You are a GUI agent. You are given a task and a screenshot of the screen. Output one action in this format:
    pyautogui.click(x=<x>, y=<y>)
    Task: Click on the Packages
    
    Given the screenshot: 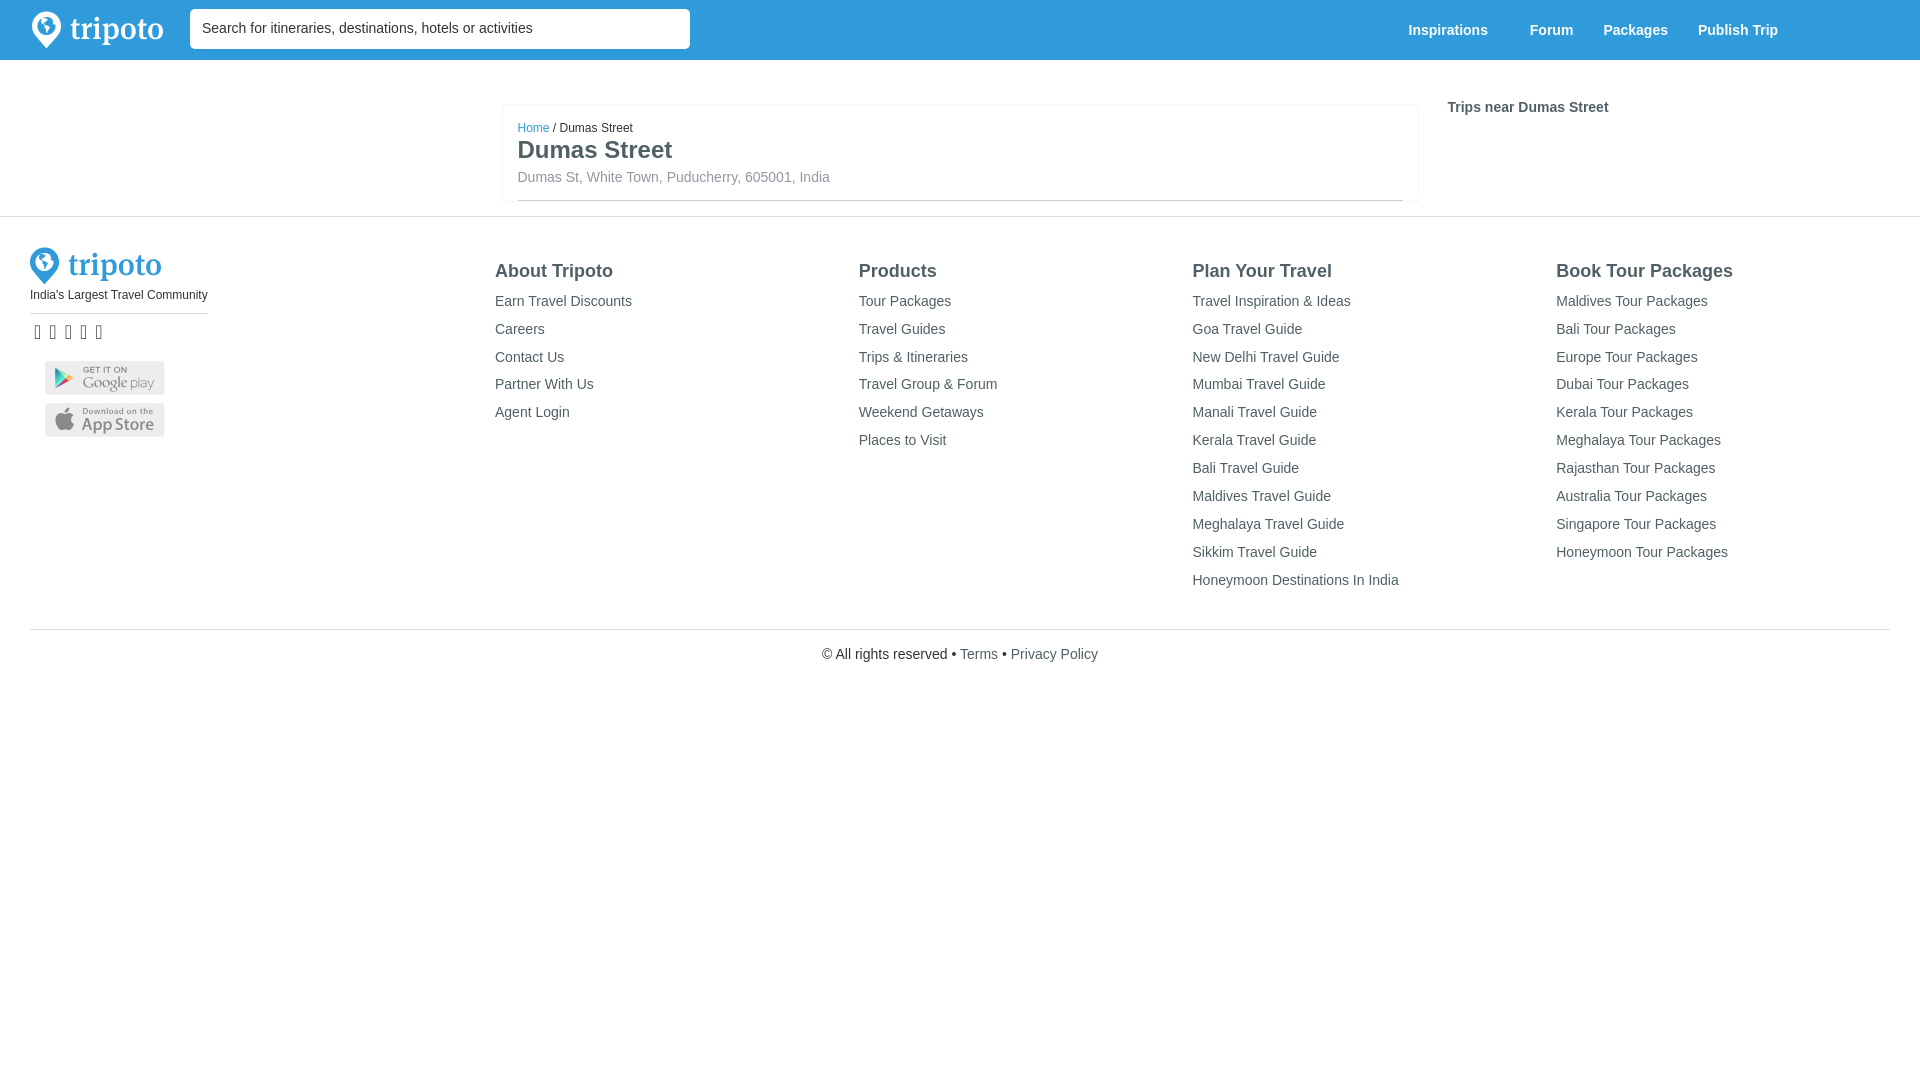 What is the action you would take?
    pyautogui.click(x=1635, y=30)
    